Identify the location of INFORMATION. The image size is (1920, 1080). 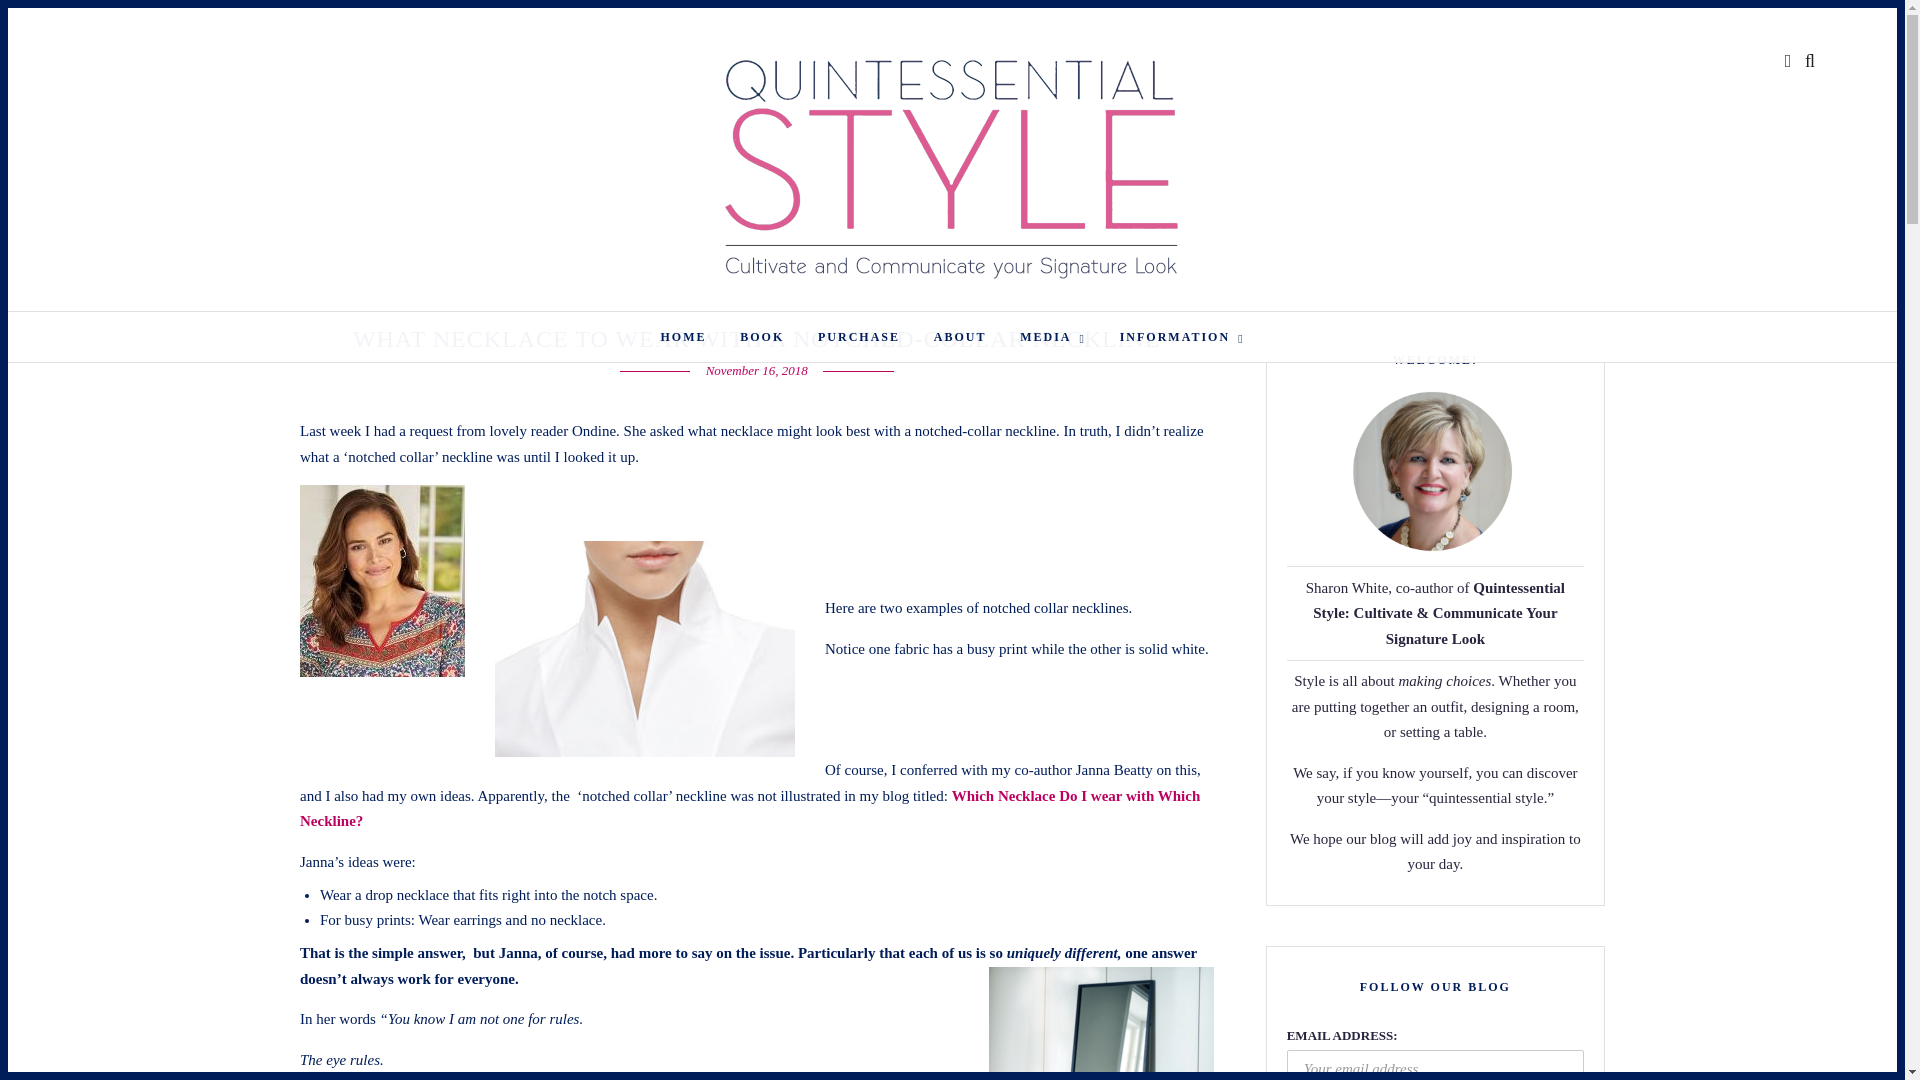
(1182, 336).